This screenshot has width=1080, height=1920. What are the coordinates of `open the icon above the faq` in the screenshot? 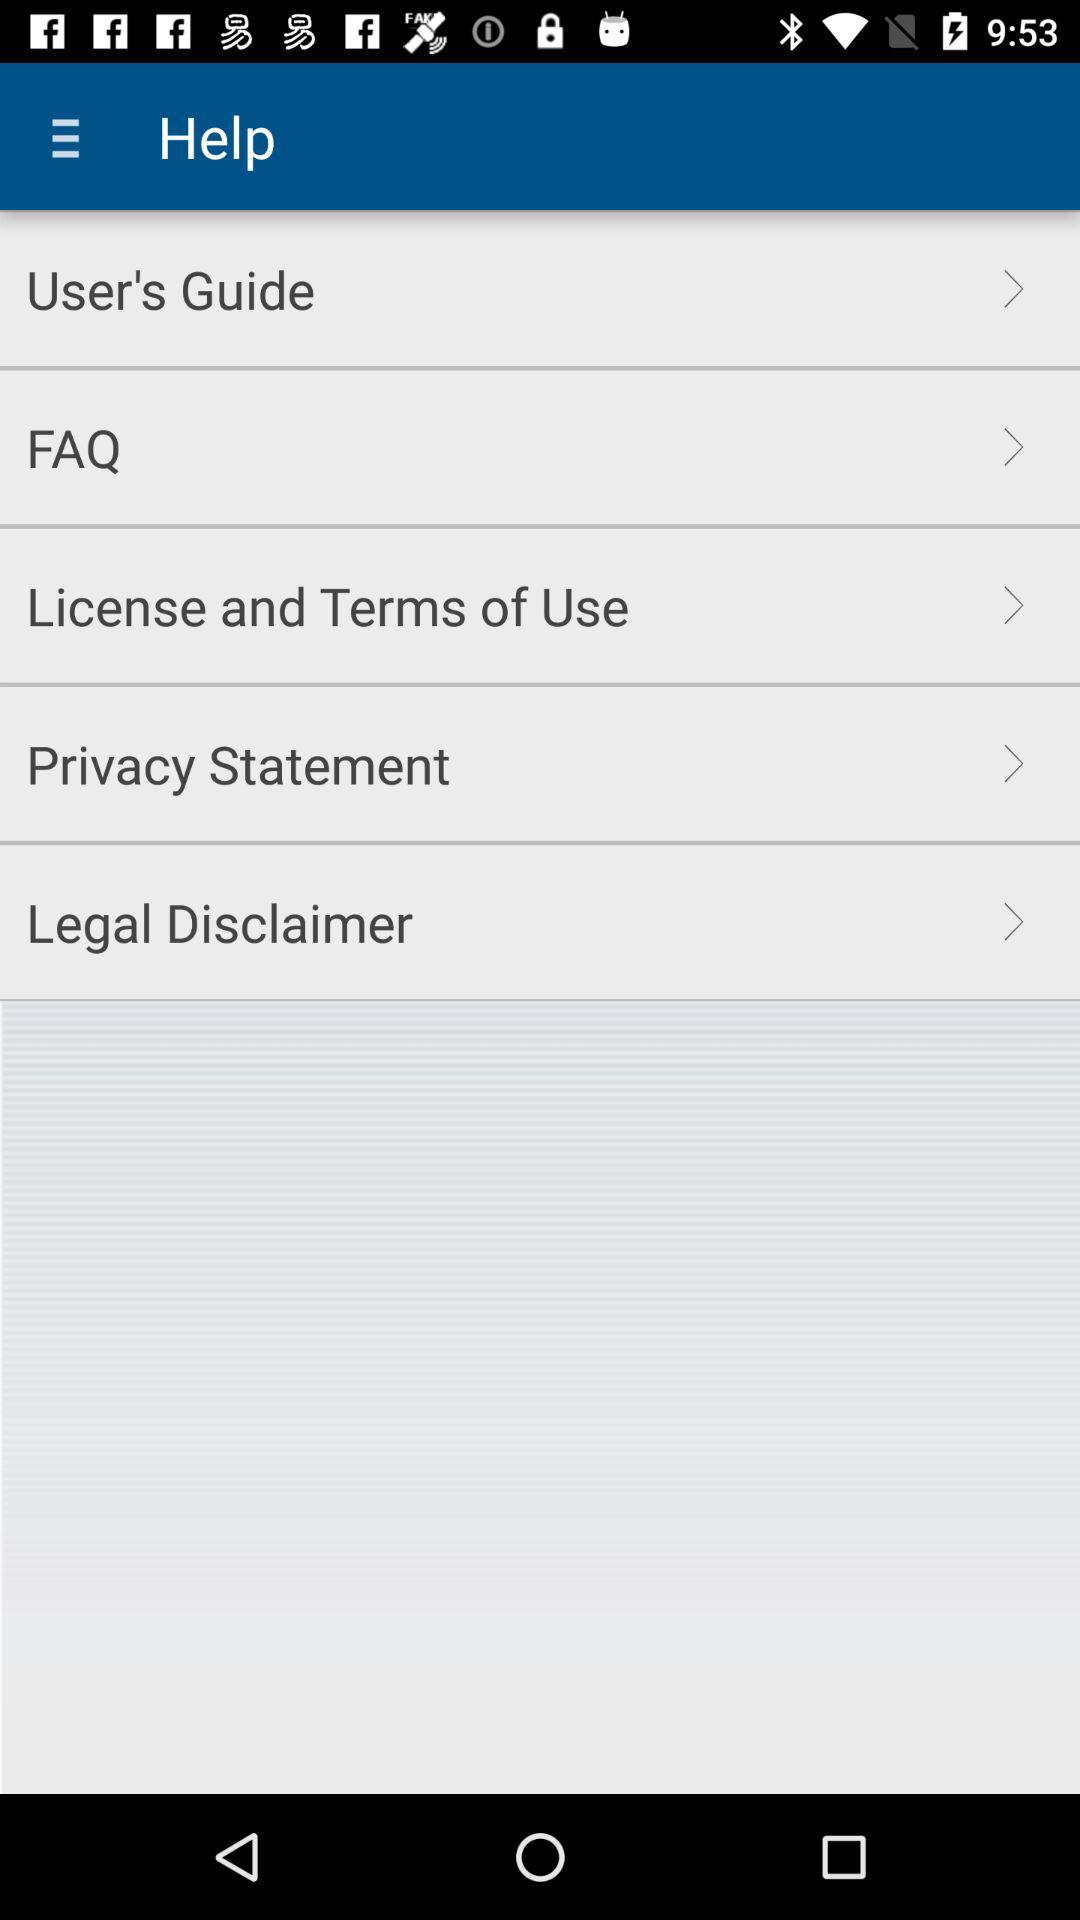 It's located at (170, 288).